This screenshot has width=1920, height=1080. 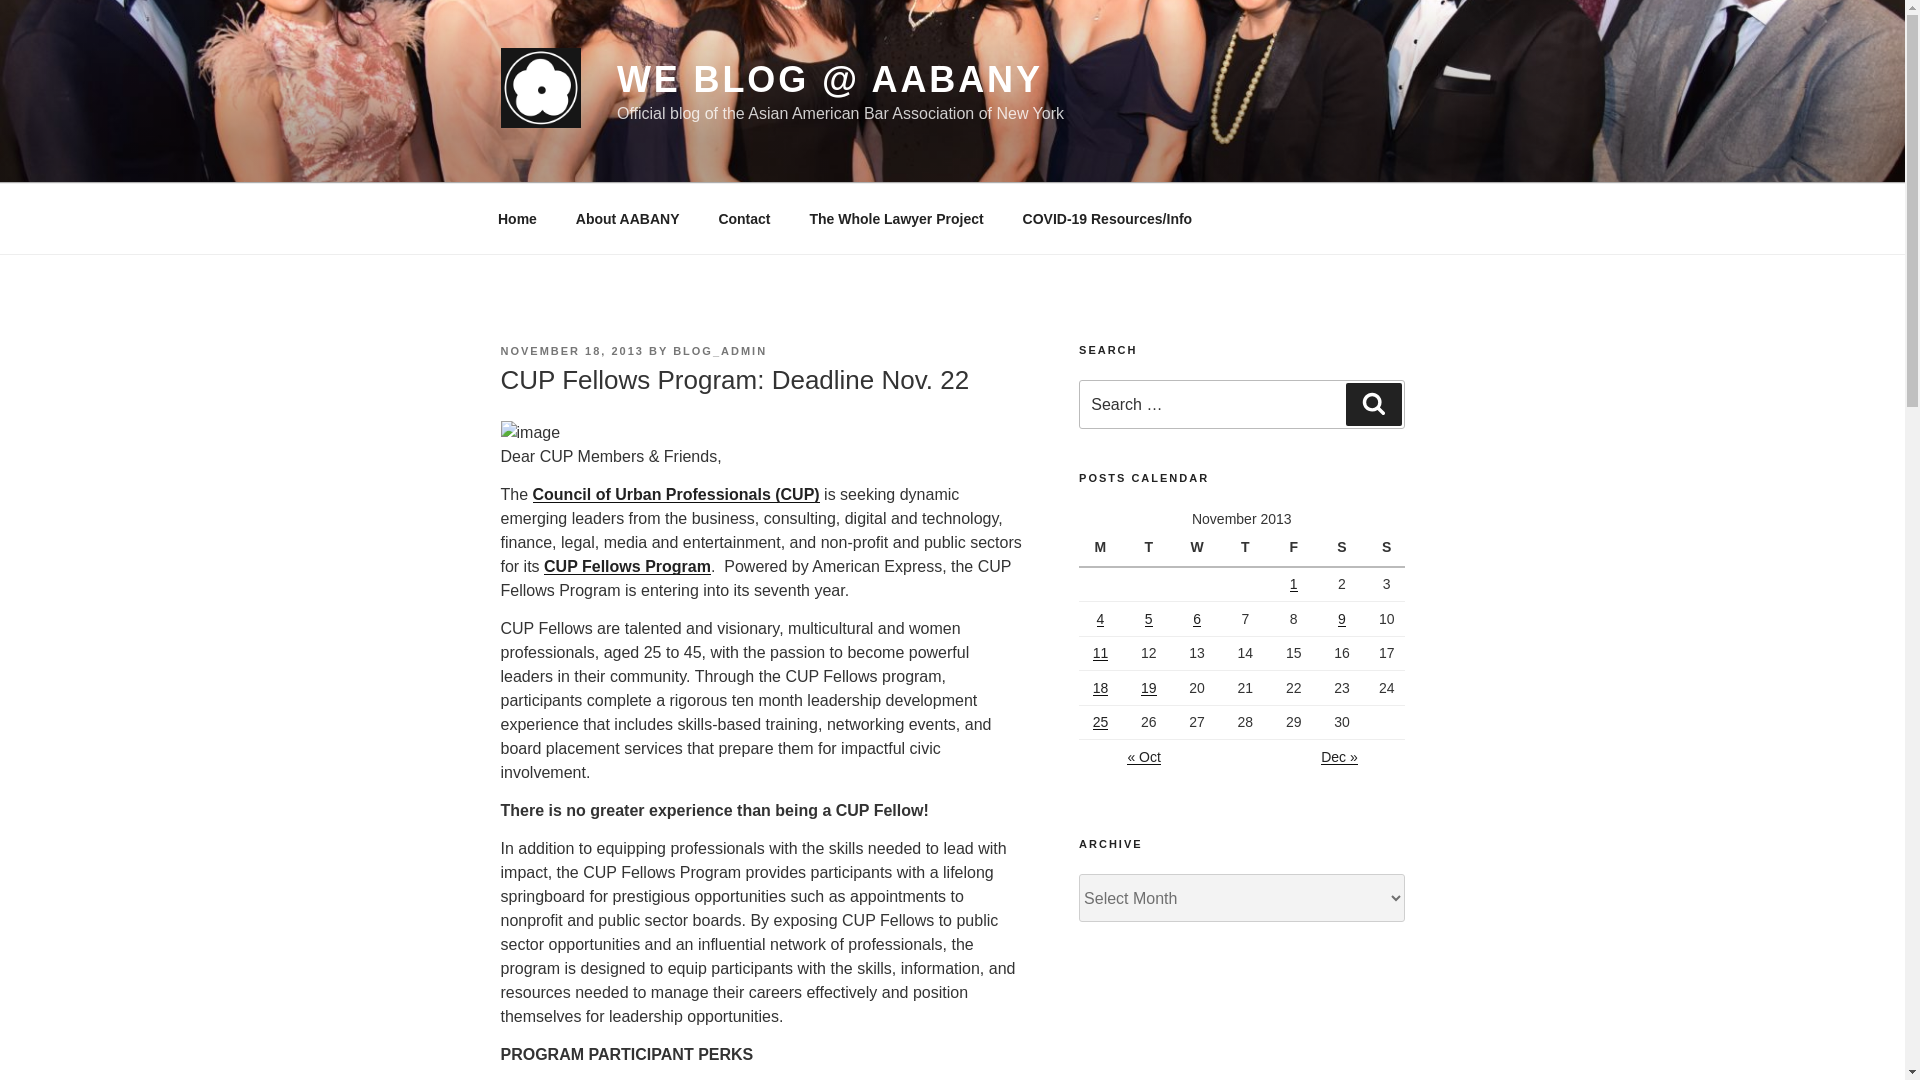 I want to click on CUP Fellows Program, so click(x=626, y=566).